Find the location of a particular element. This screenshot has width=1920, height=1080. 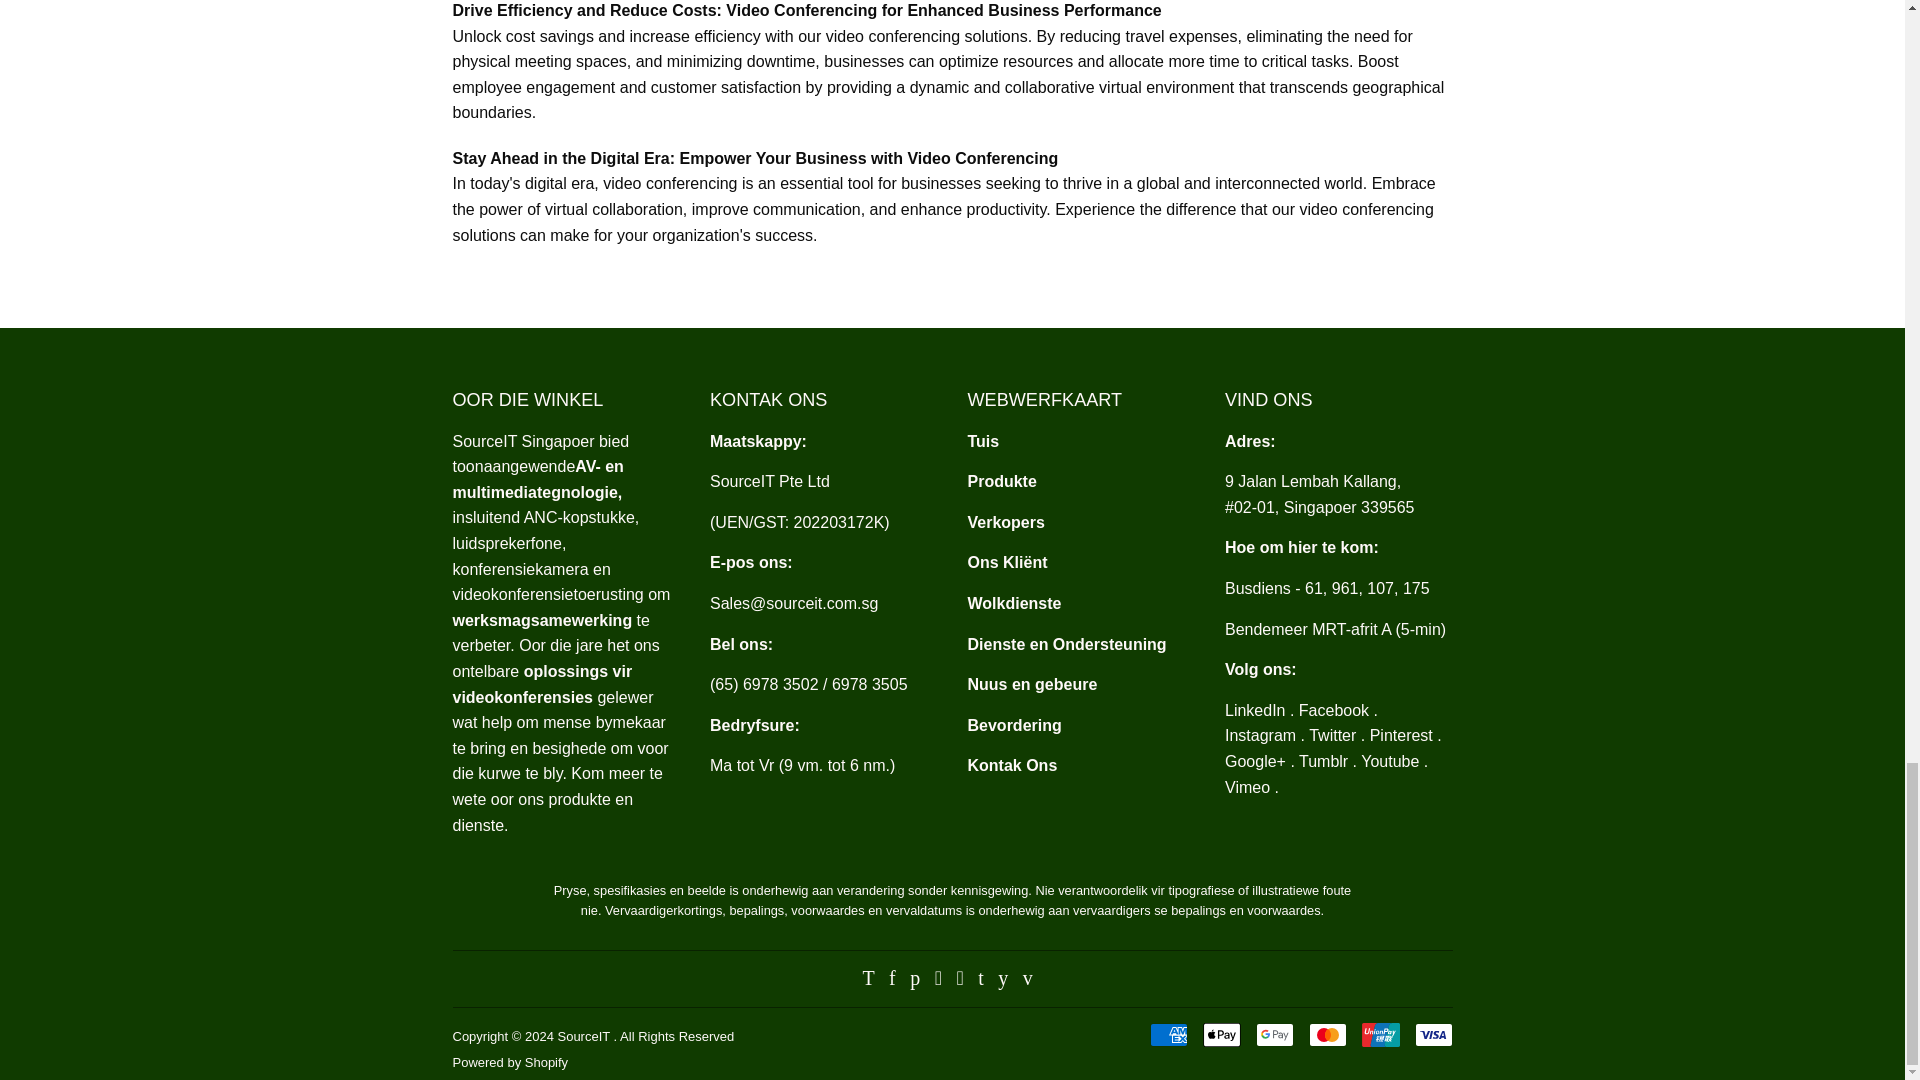

Visa is located at coordinates (1432, 1034).